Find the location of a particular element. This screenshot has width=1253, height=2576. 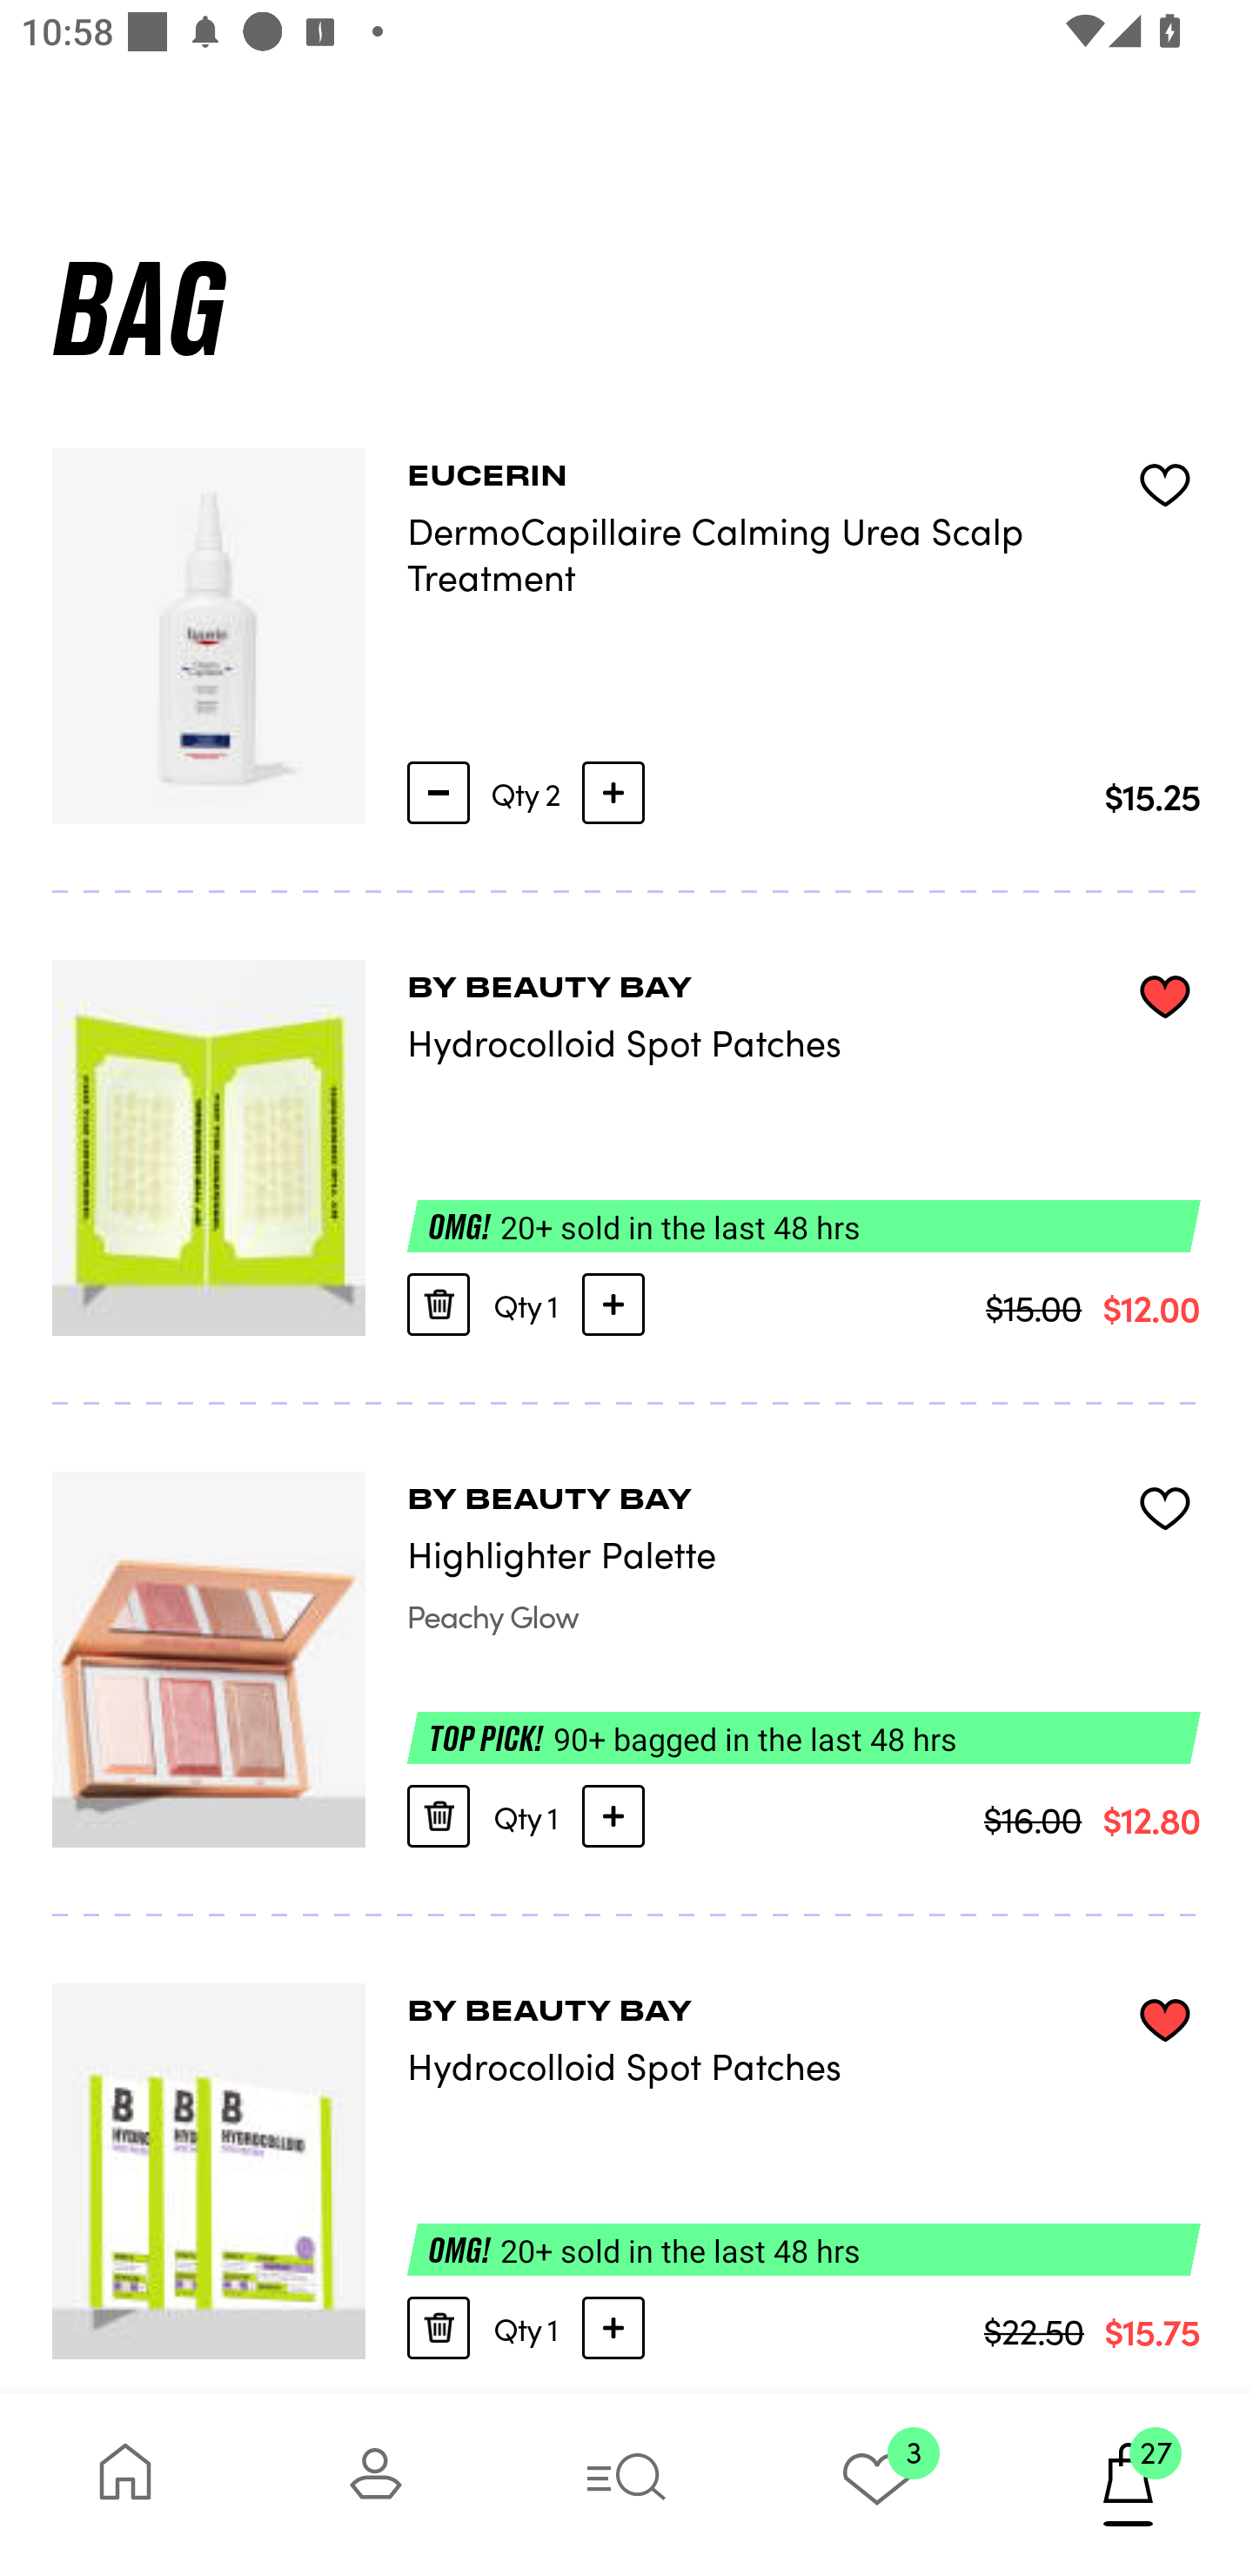

27 is located at coordinates (1128, 2484).